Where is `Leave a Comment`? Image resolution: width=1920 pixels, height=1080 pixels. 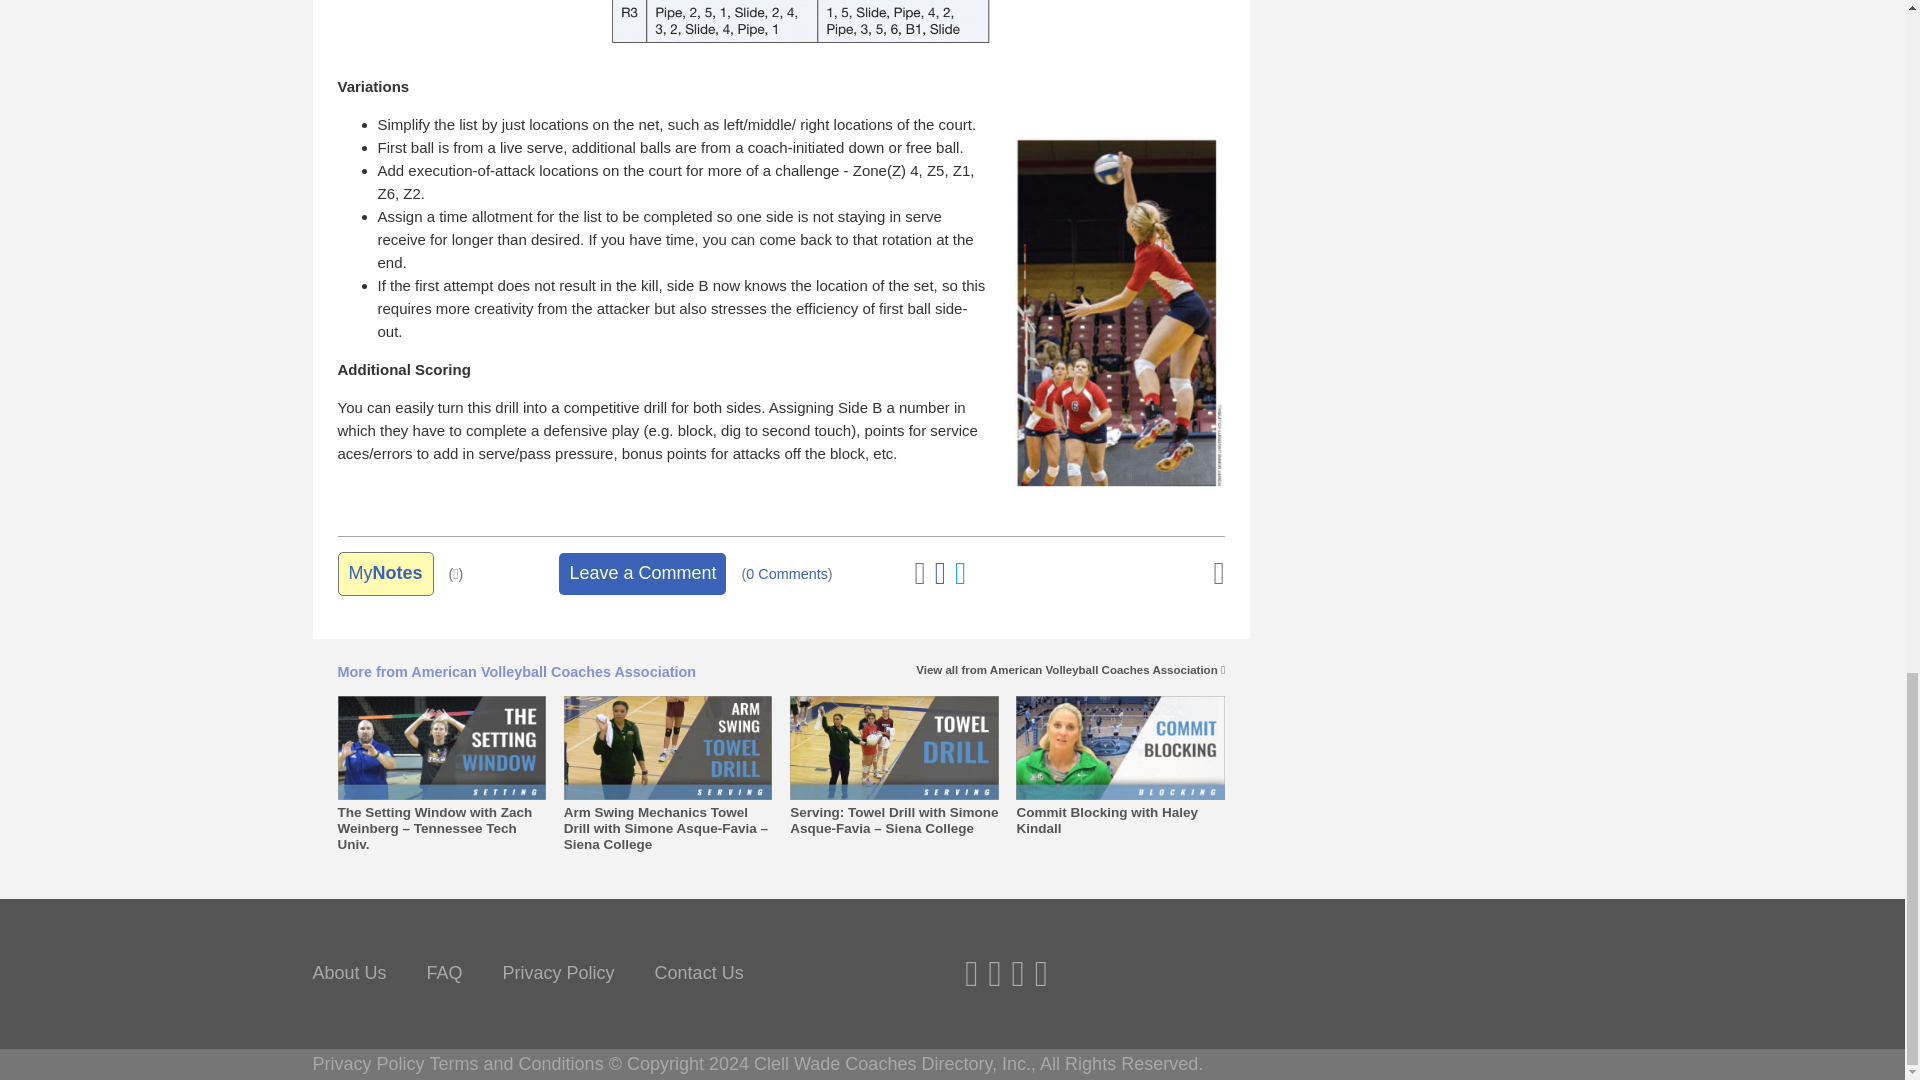 Leave a Comment is located at coordinates (642, 574).